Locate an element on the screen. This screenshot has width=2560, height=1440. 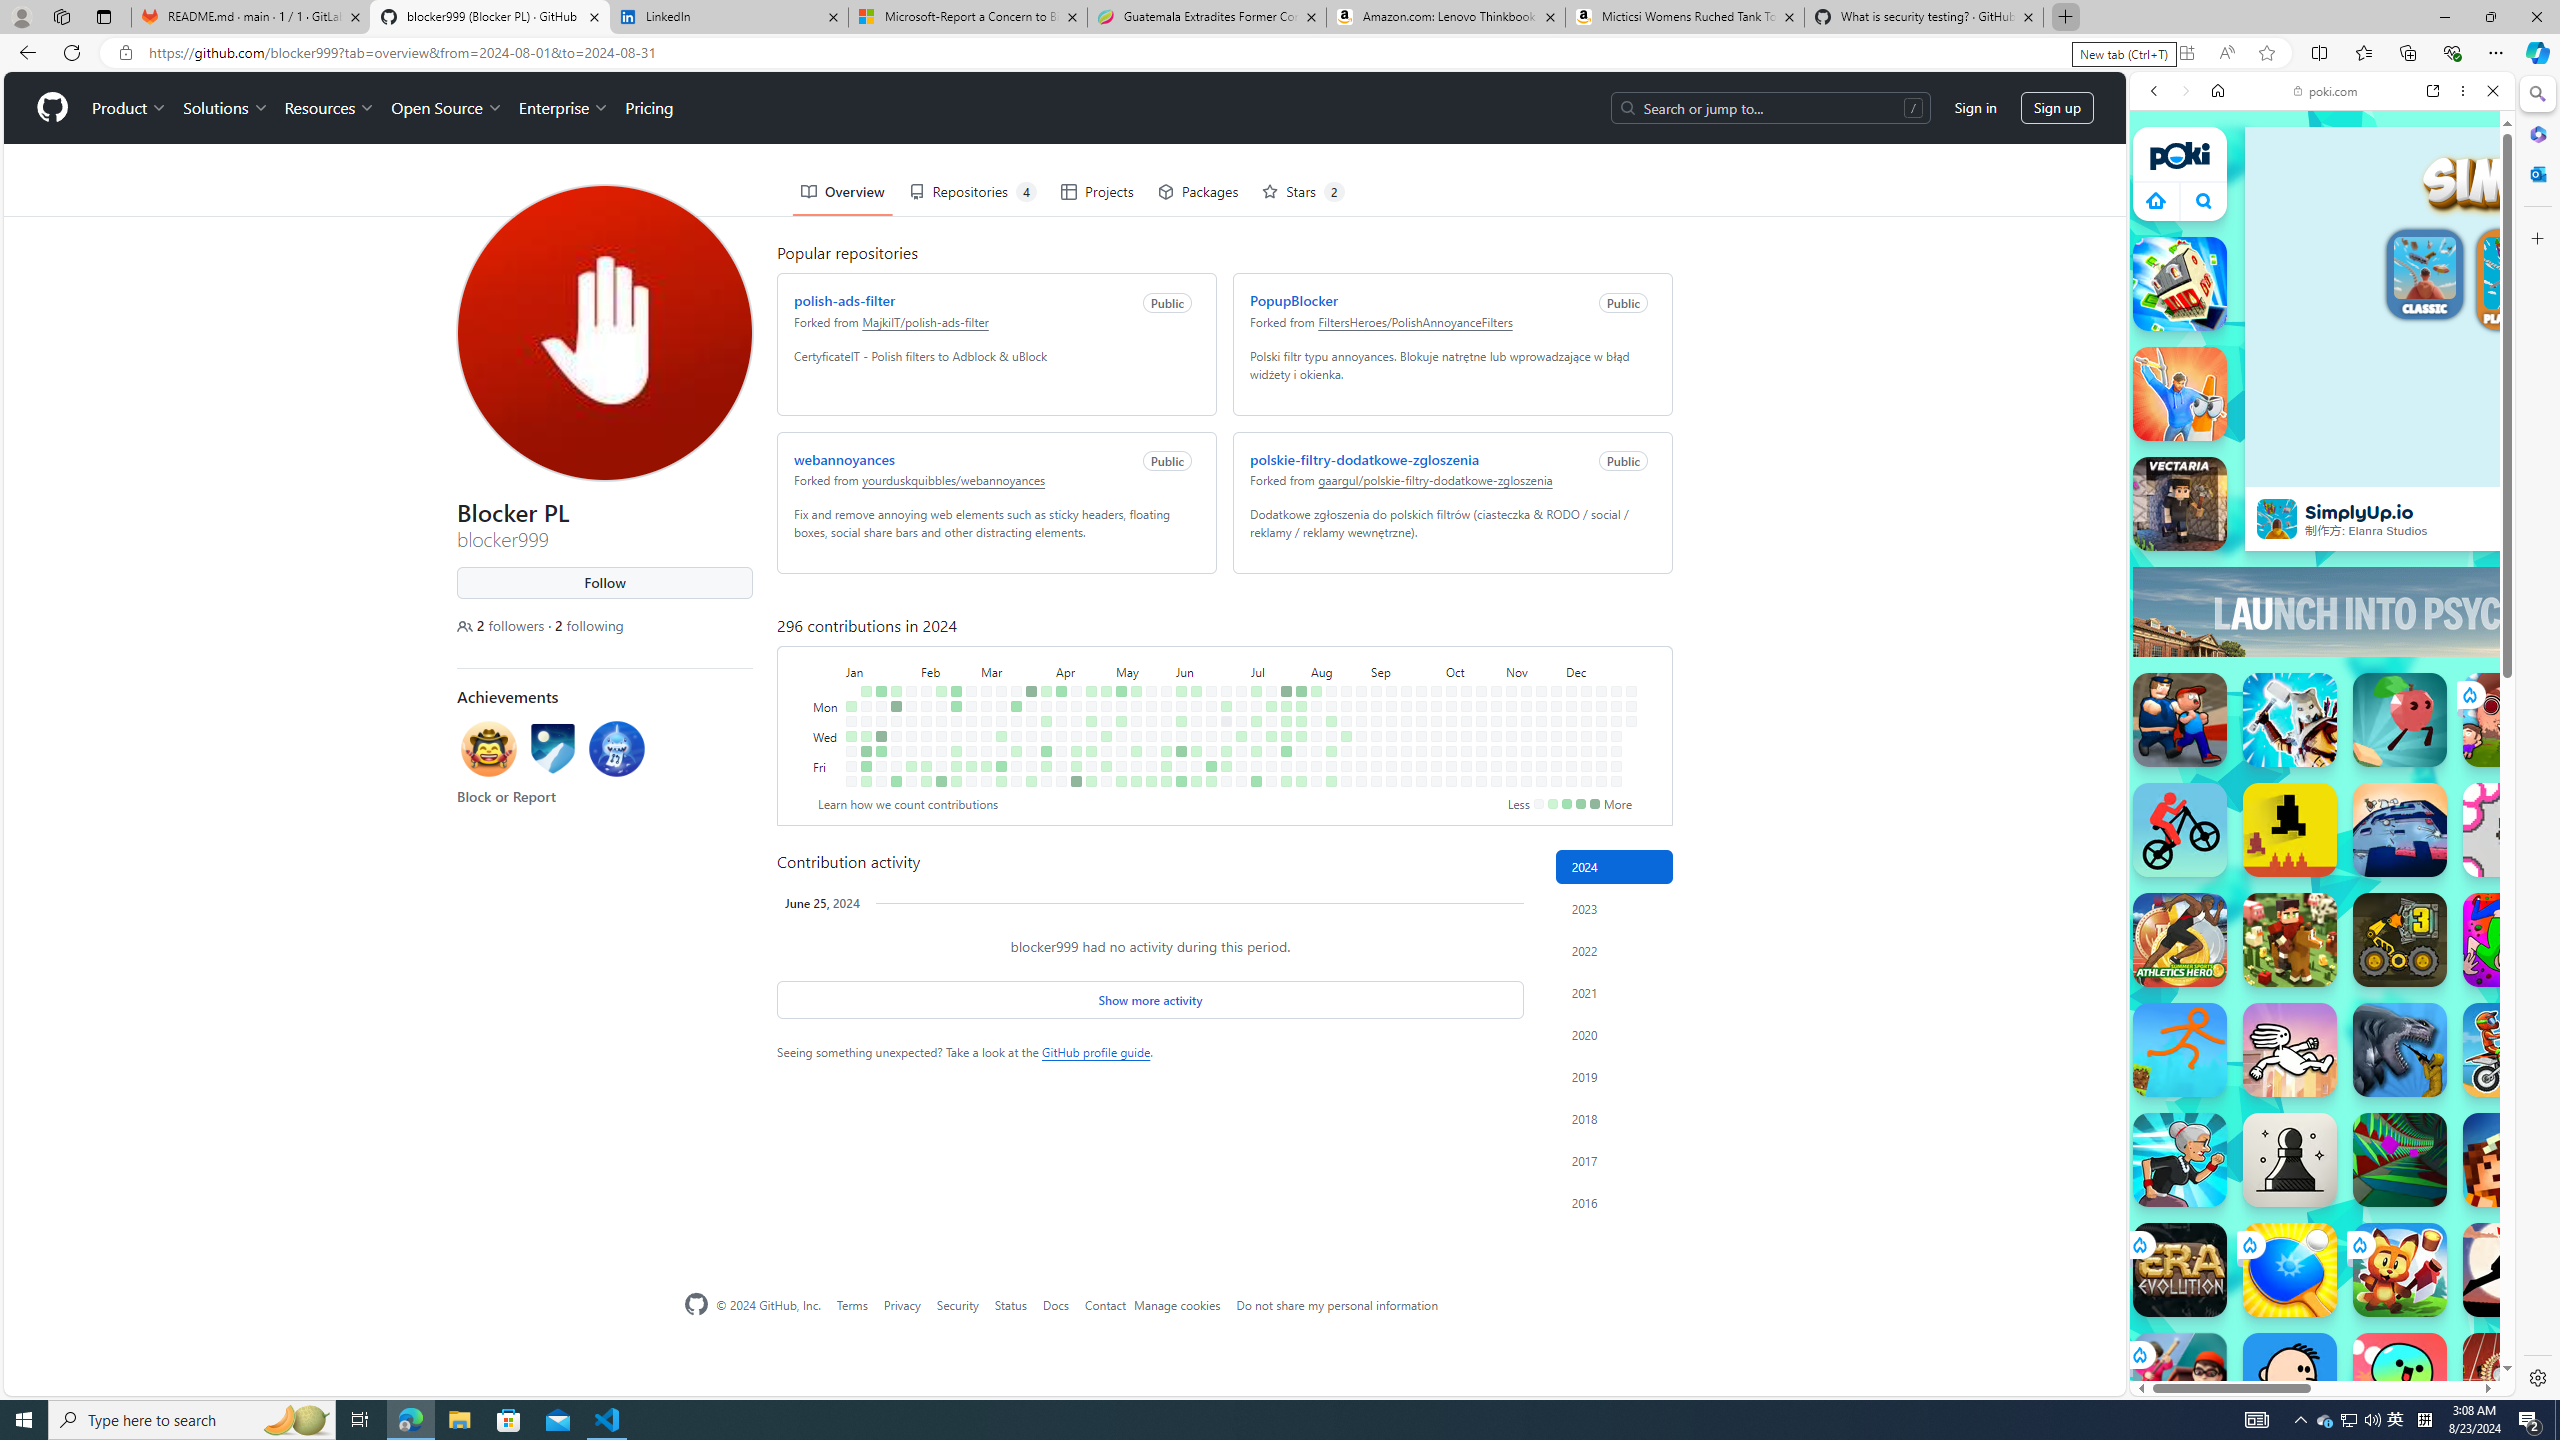
Friday is located at coordinates (828, 766).